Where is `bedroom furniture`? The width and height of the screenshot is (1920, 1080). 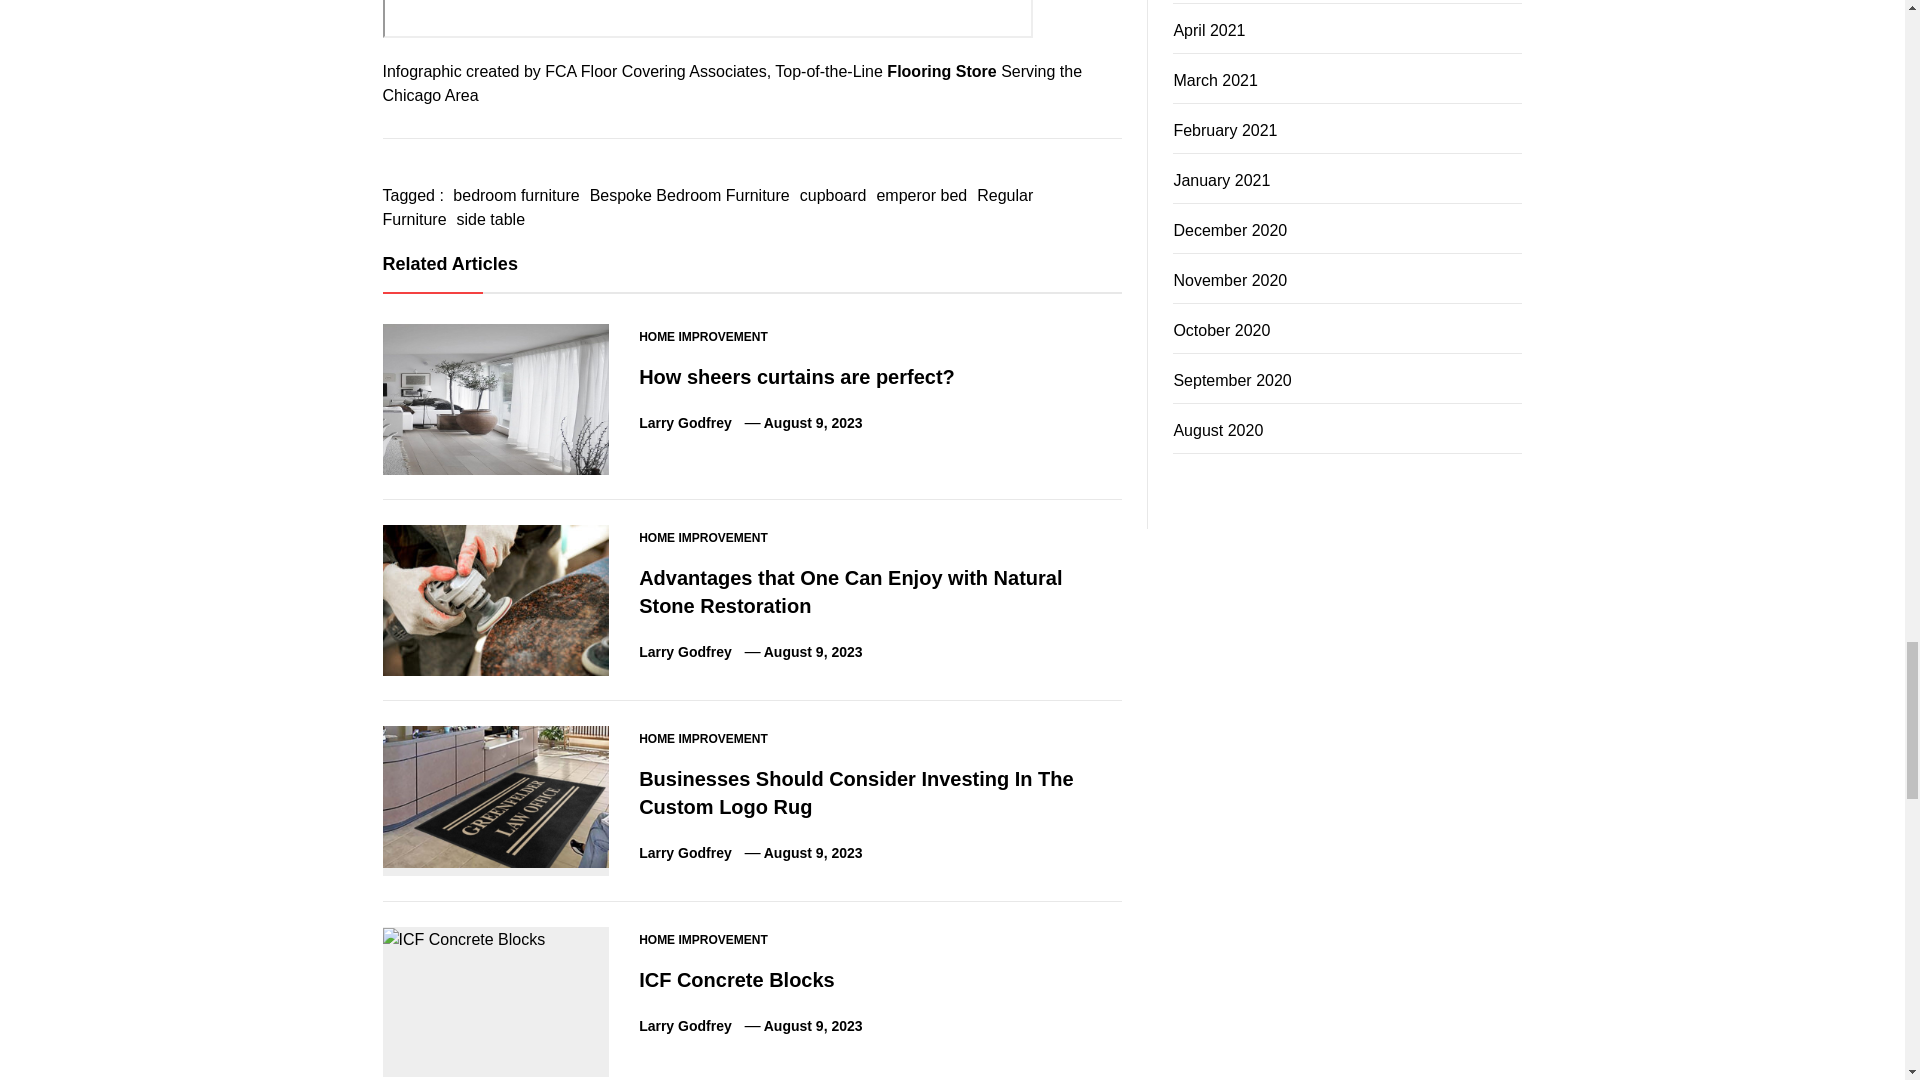
bedroom furniture is located at coordinates (515, 195).